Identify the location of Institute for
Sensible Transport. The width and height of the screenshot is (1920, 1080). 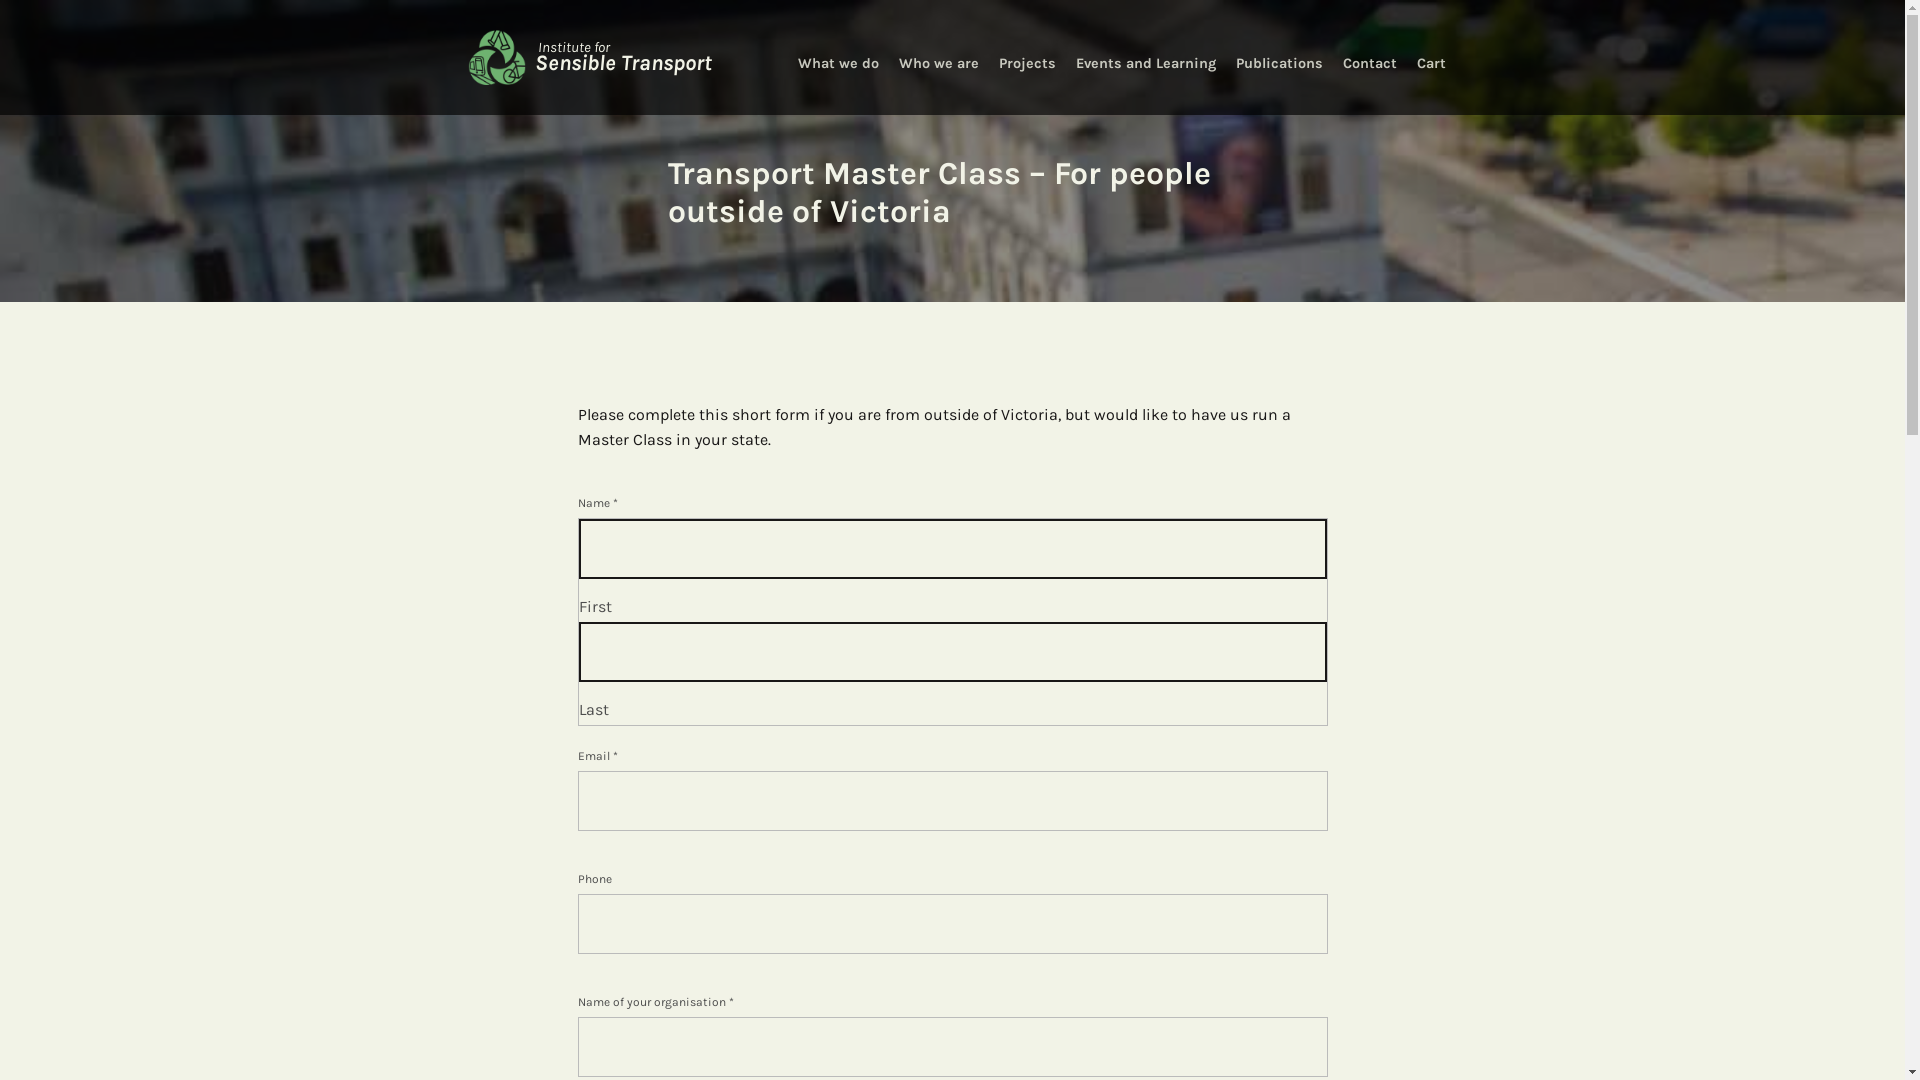
(590, 58).